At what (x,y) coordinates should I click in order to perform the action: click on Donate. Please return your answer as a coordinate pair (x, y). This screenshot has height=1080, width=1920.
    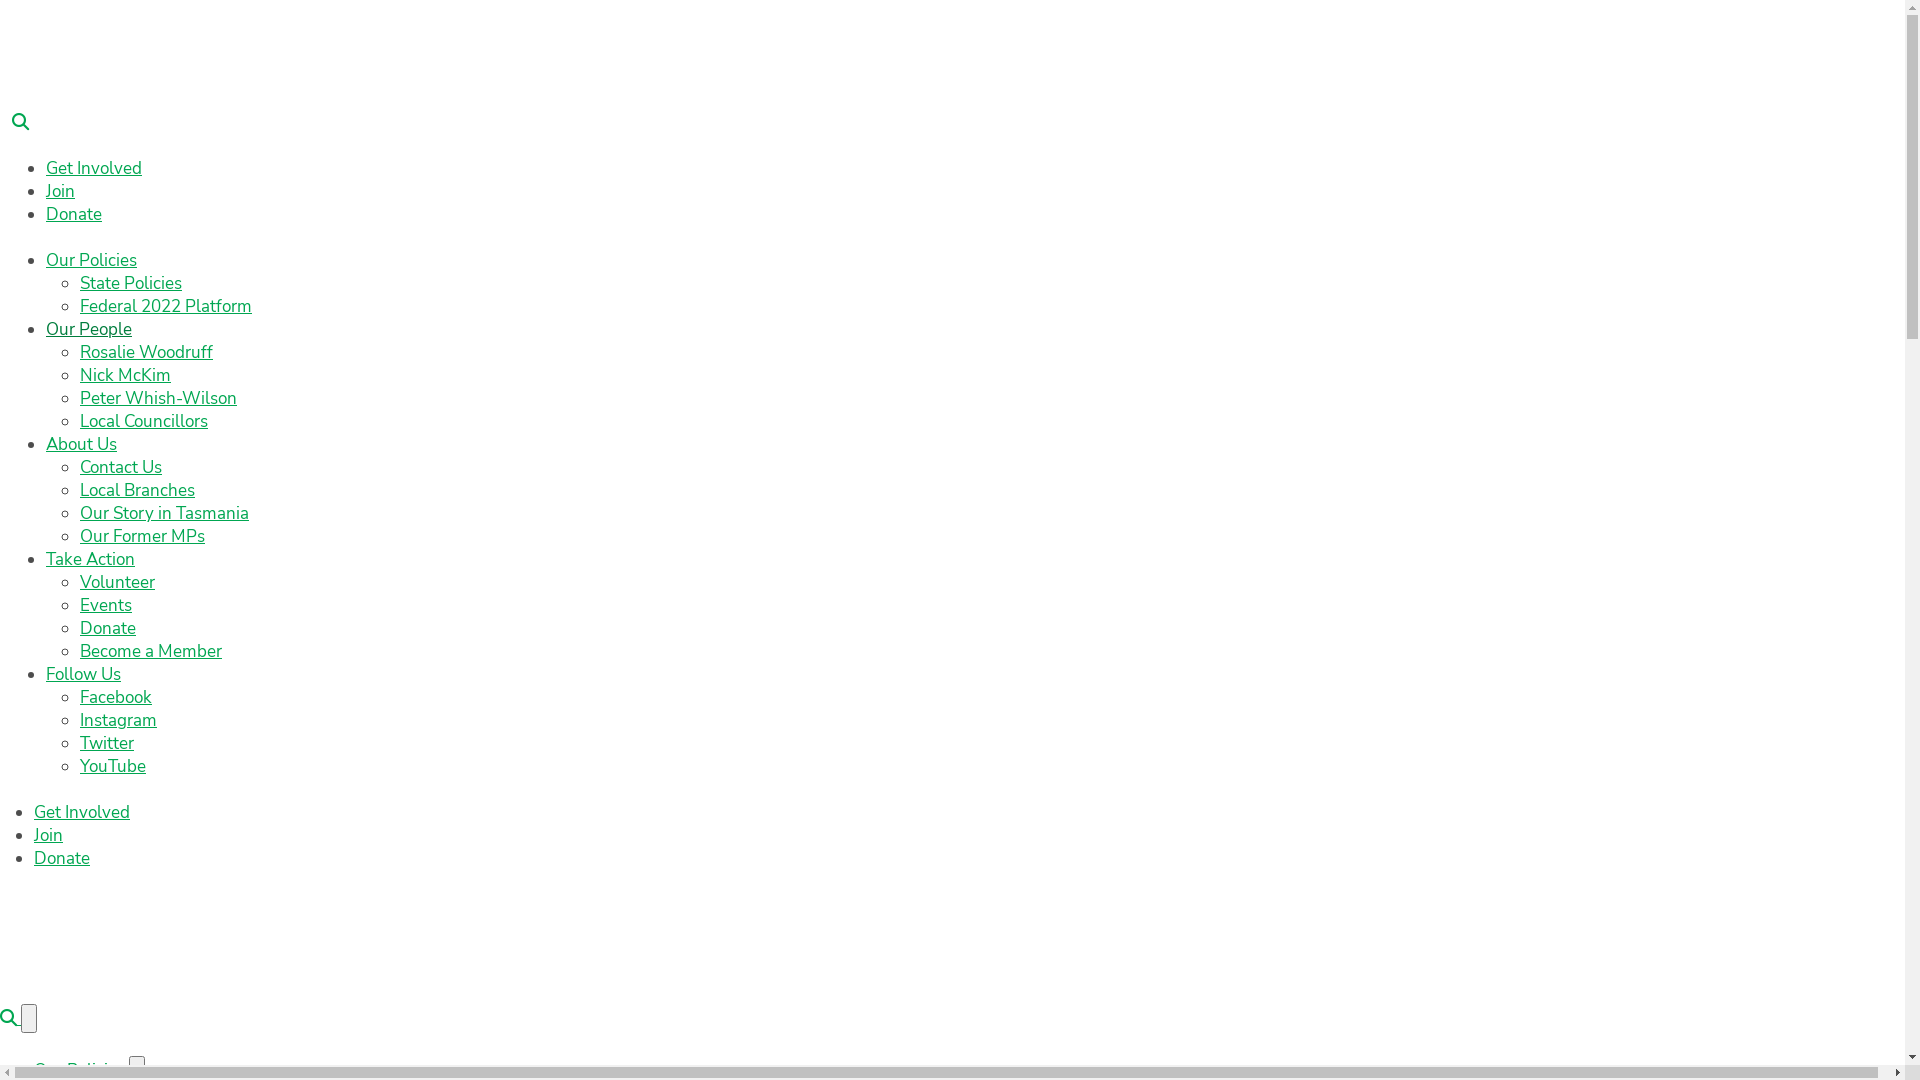
    Looking at the image, I should click on (62, 858).